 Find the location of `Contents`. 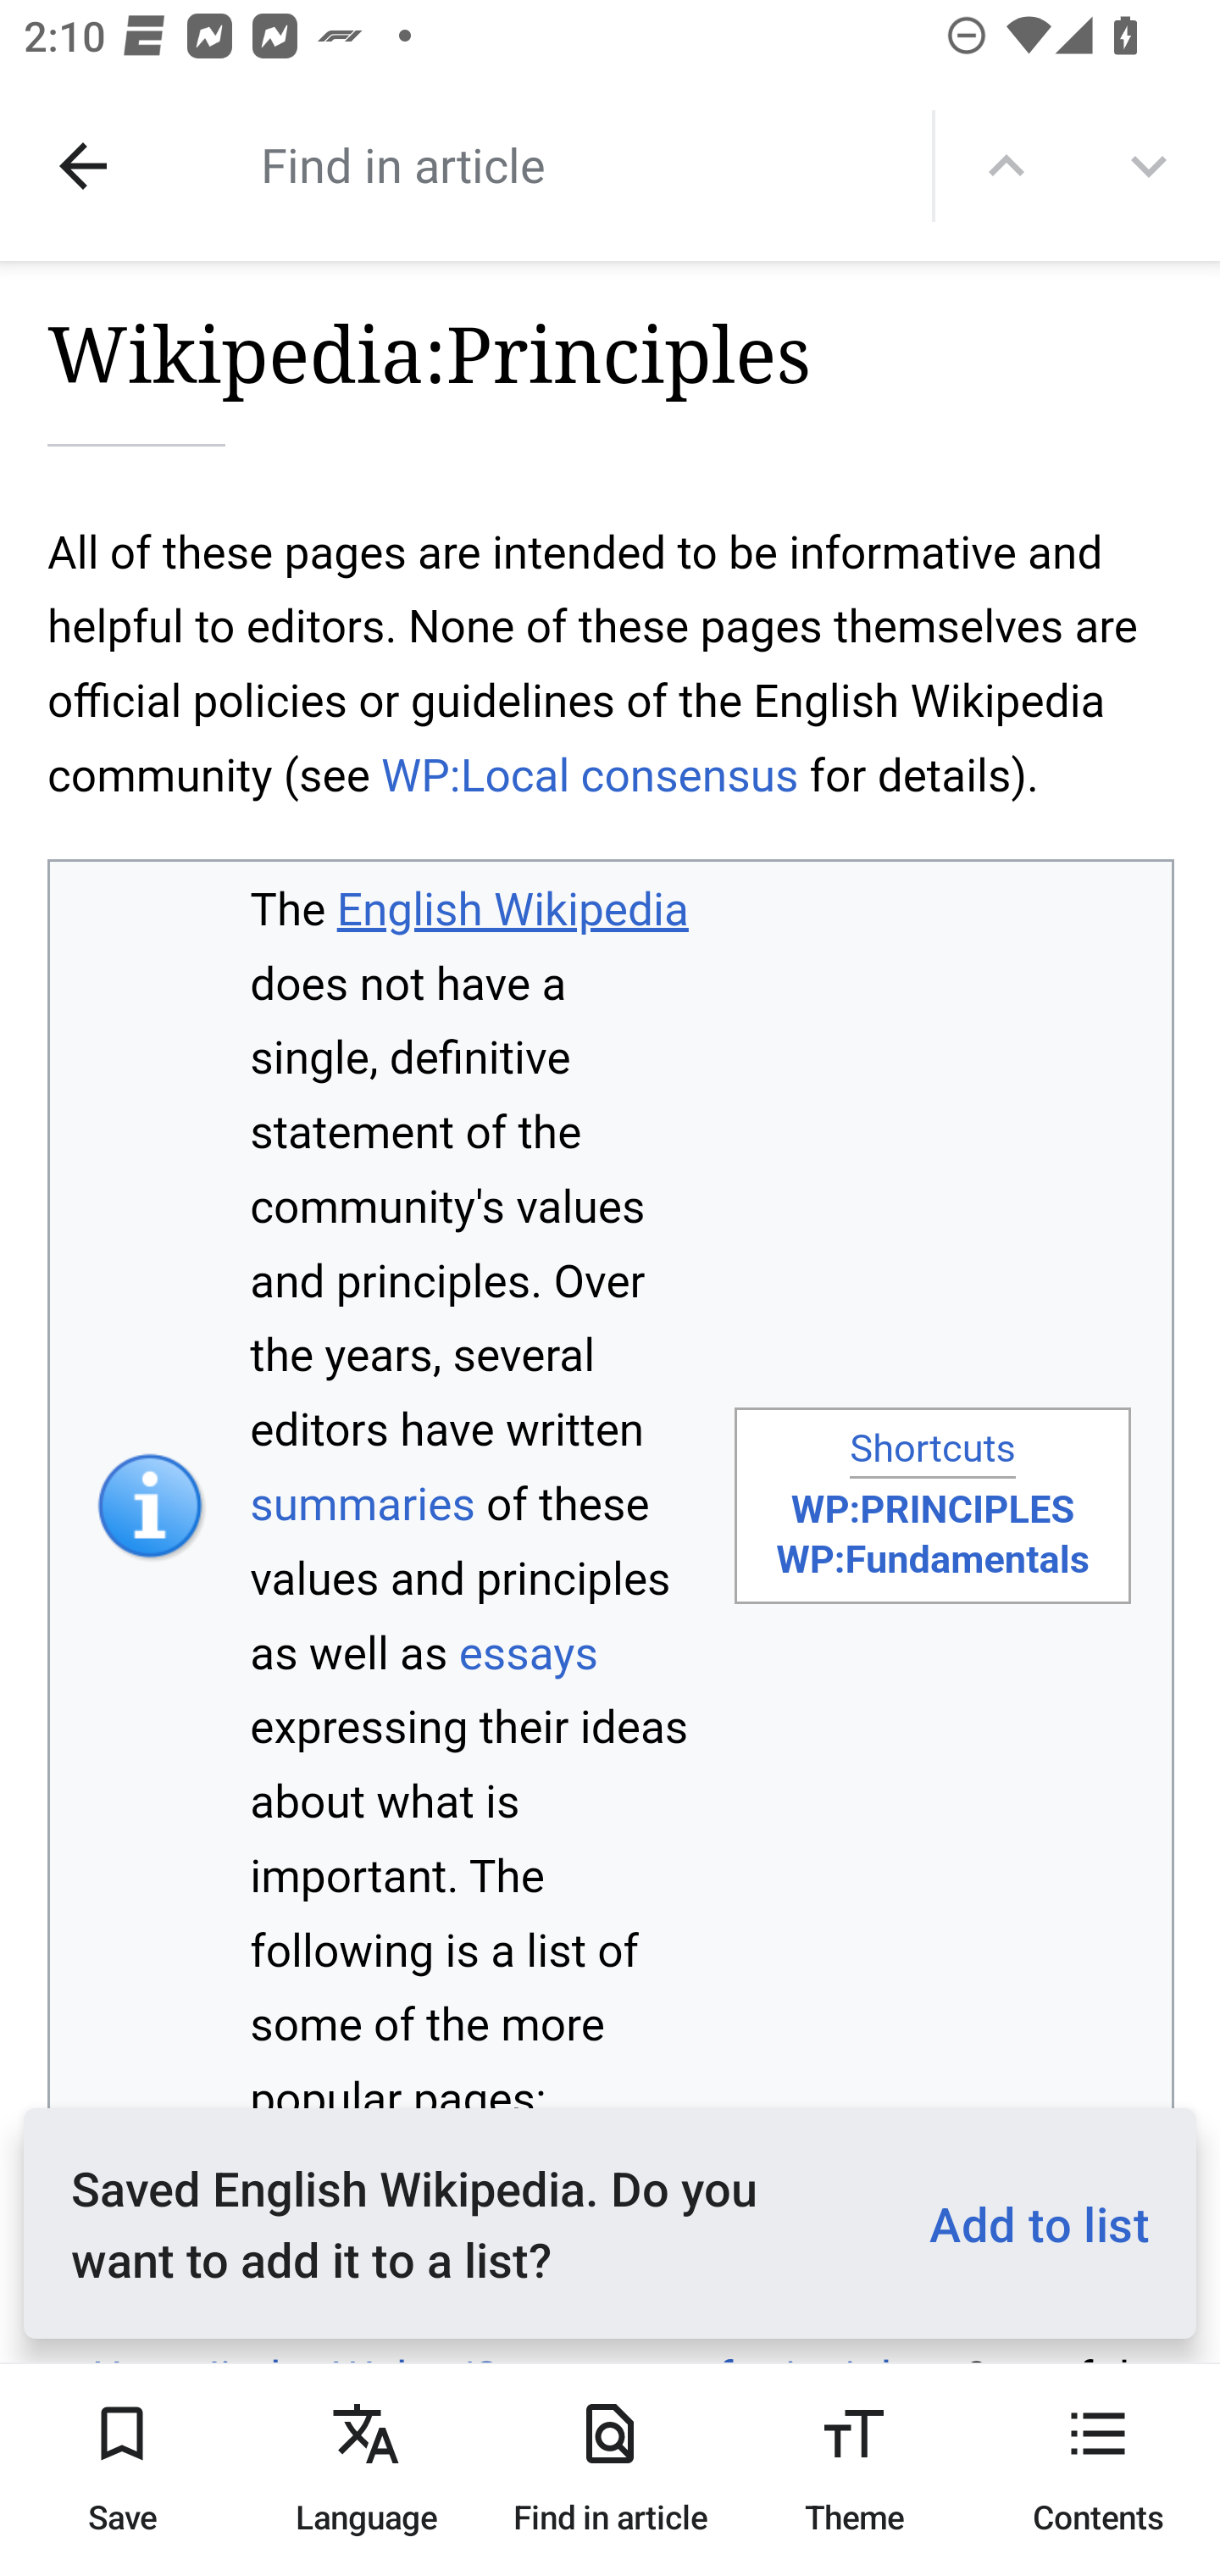

Contents is located at coordinates (1098, 2469).